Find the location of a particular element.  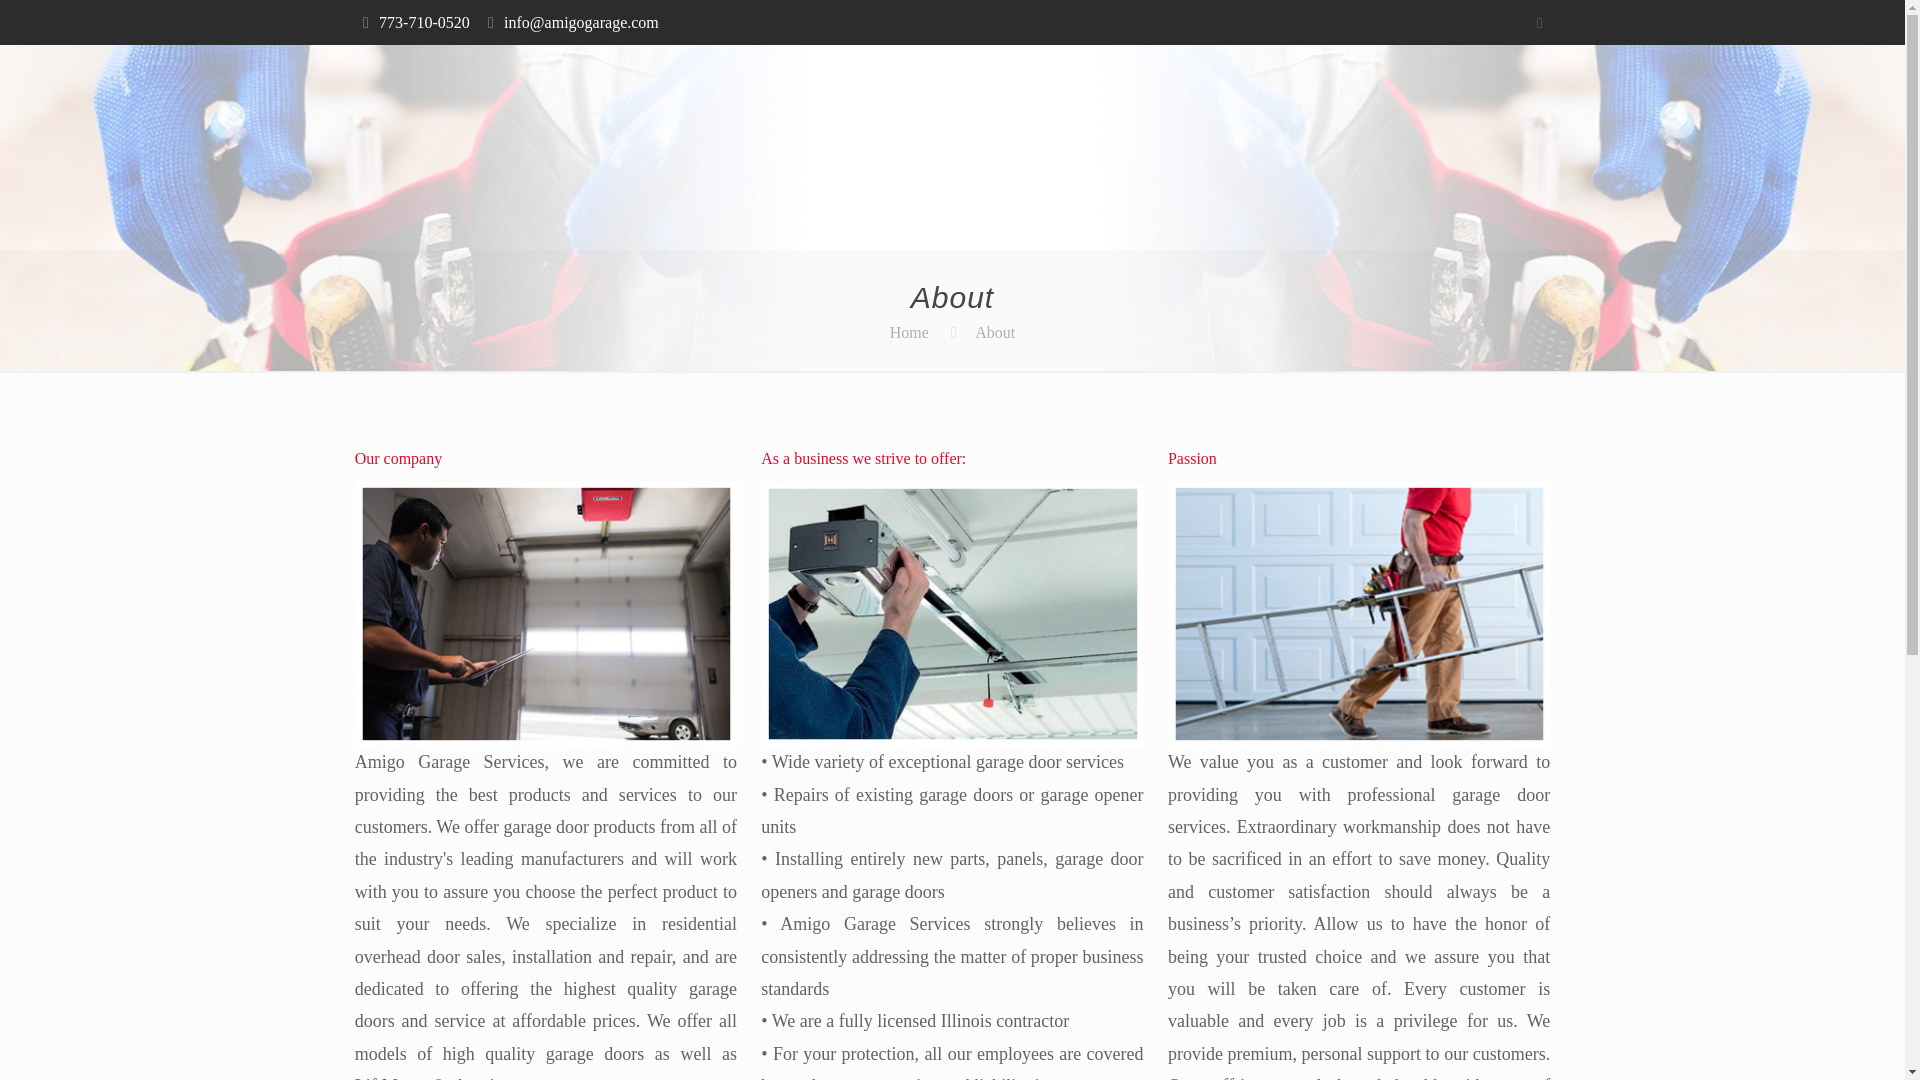

About is located at coordinates (995, 332).